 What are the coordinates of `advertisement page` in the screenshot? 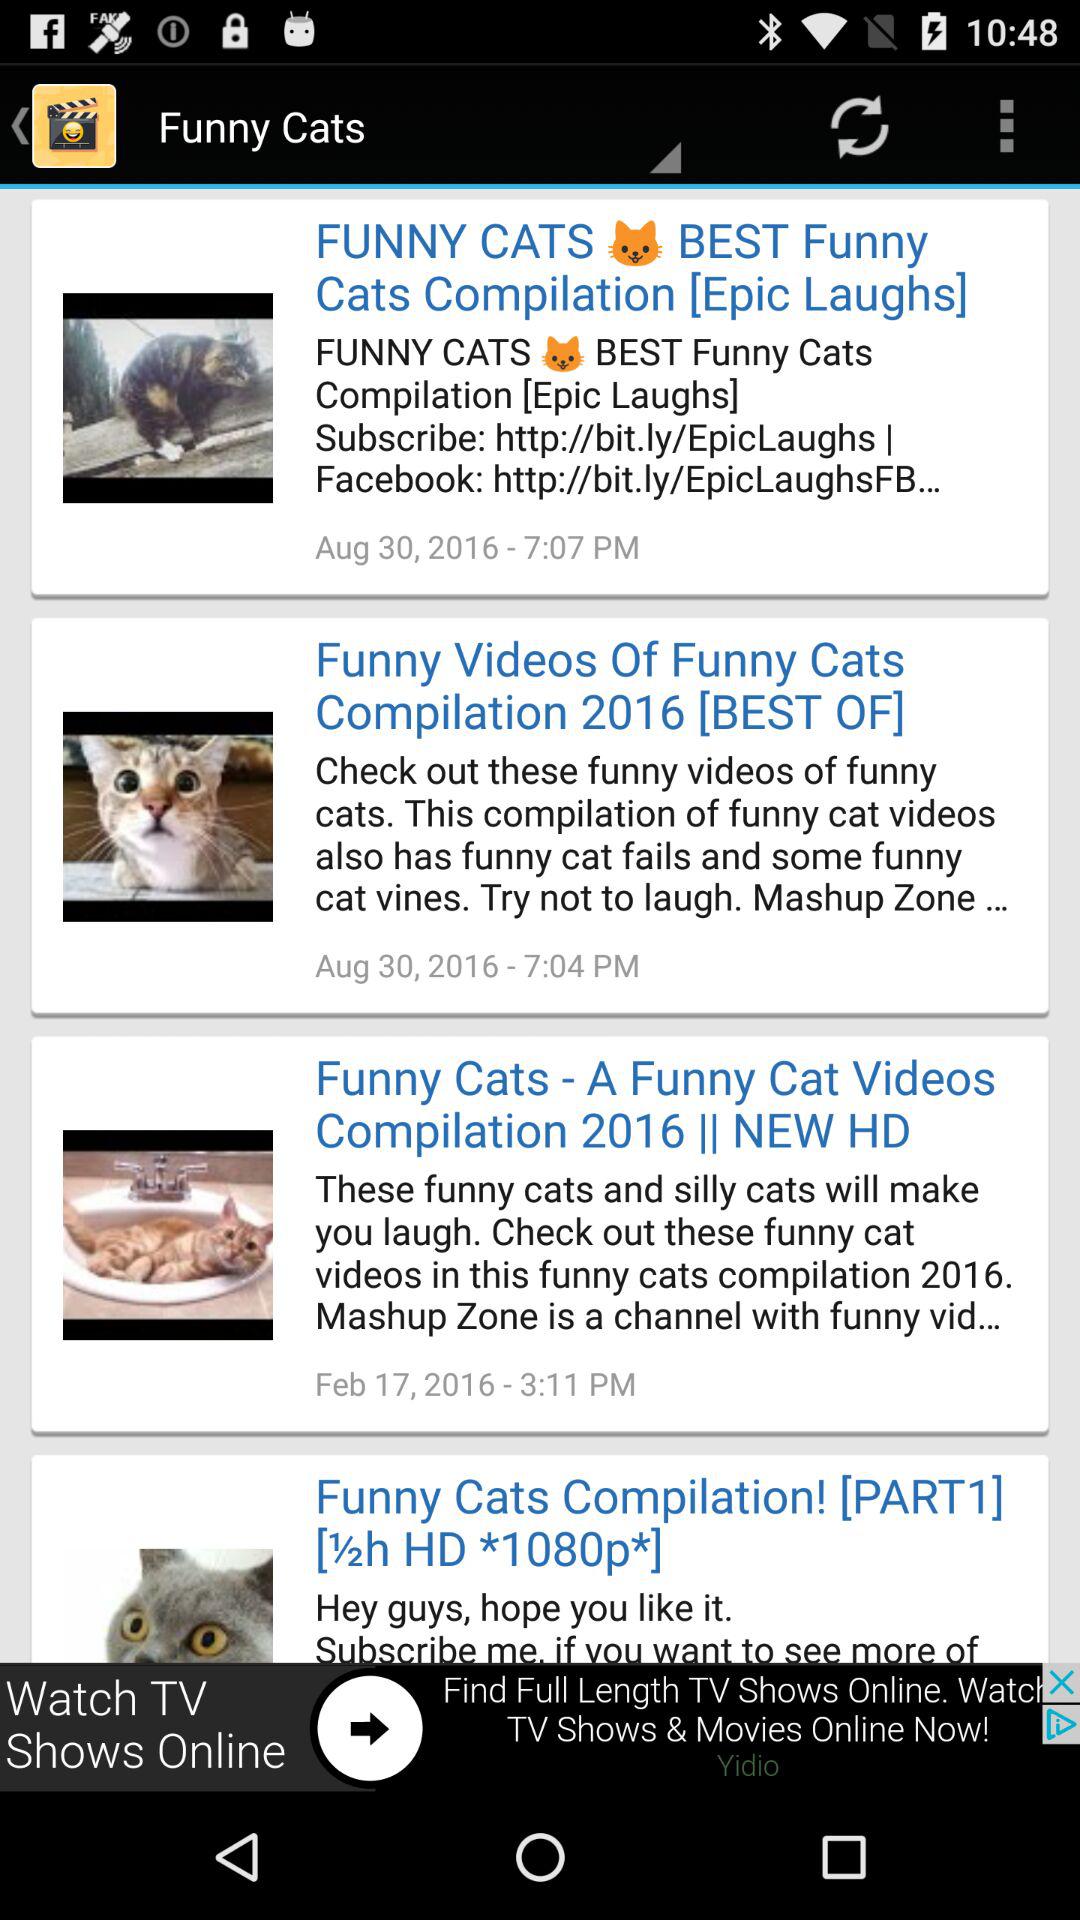 It's located at (540, 1728).